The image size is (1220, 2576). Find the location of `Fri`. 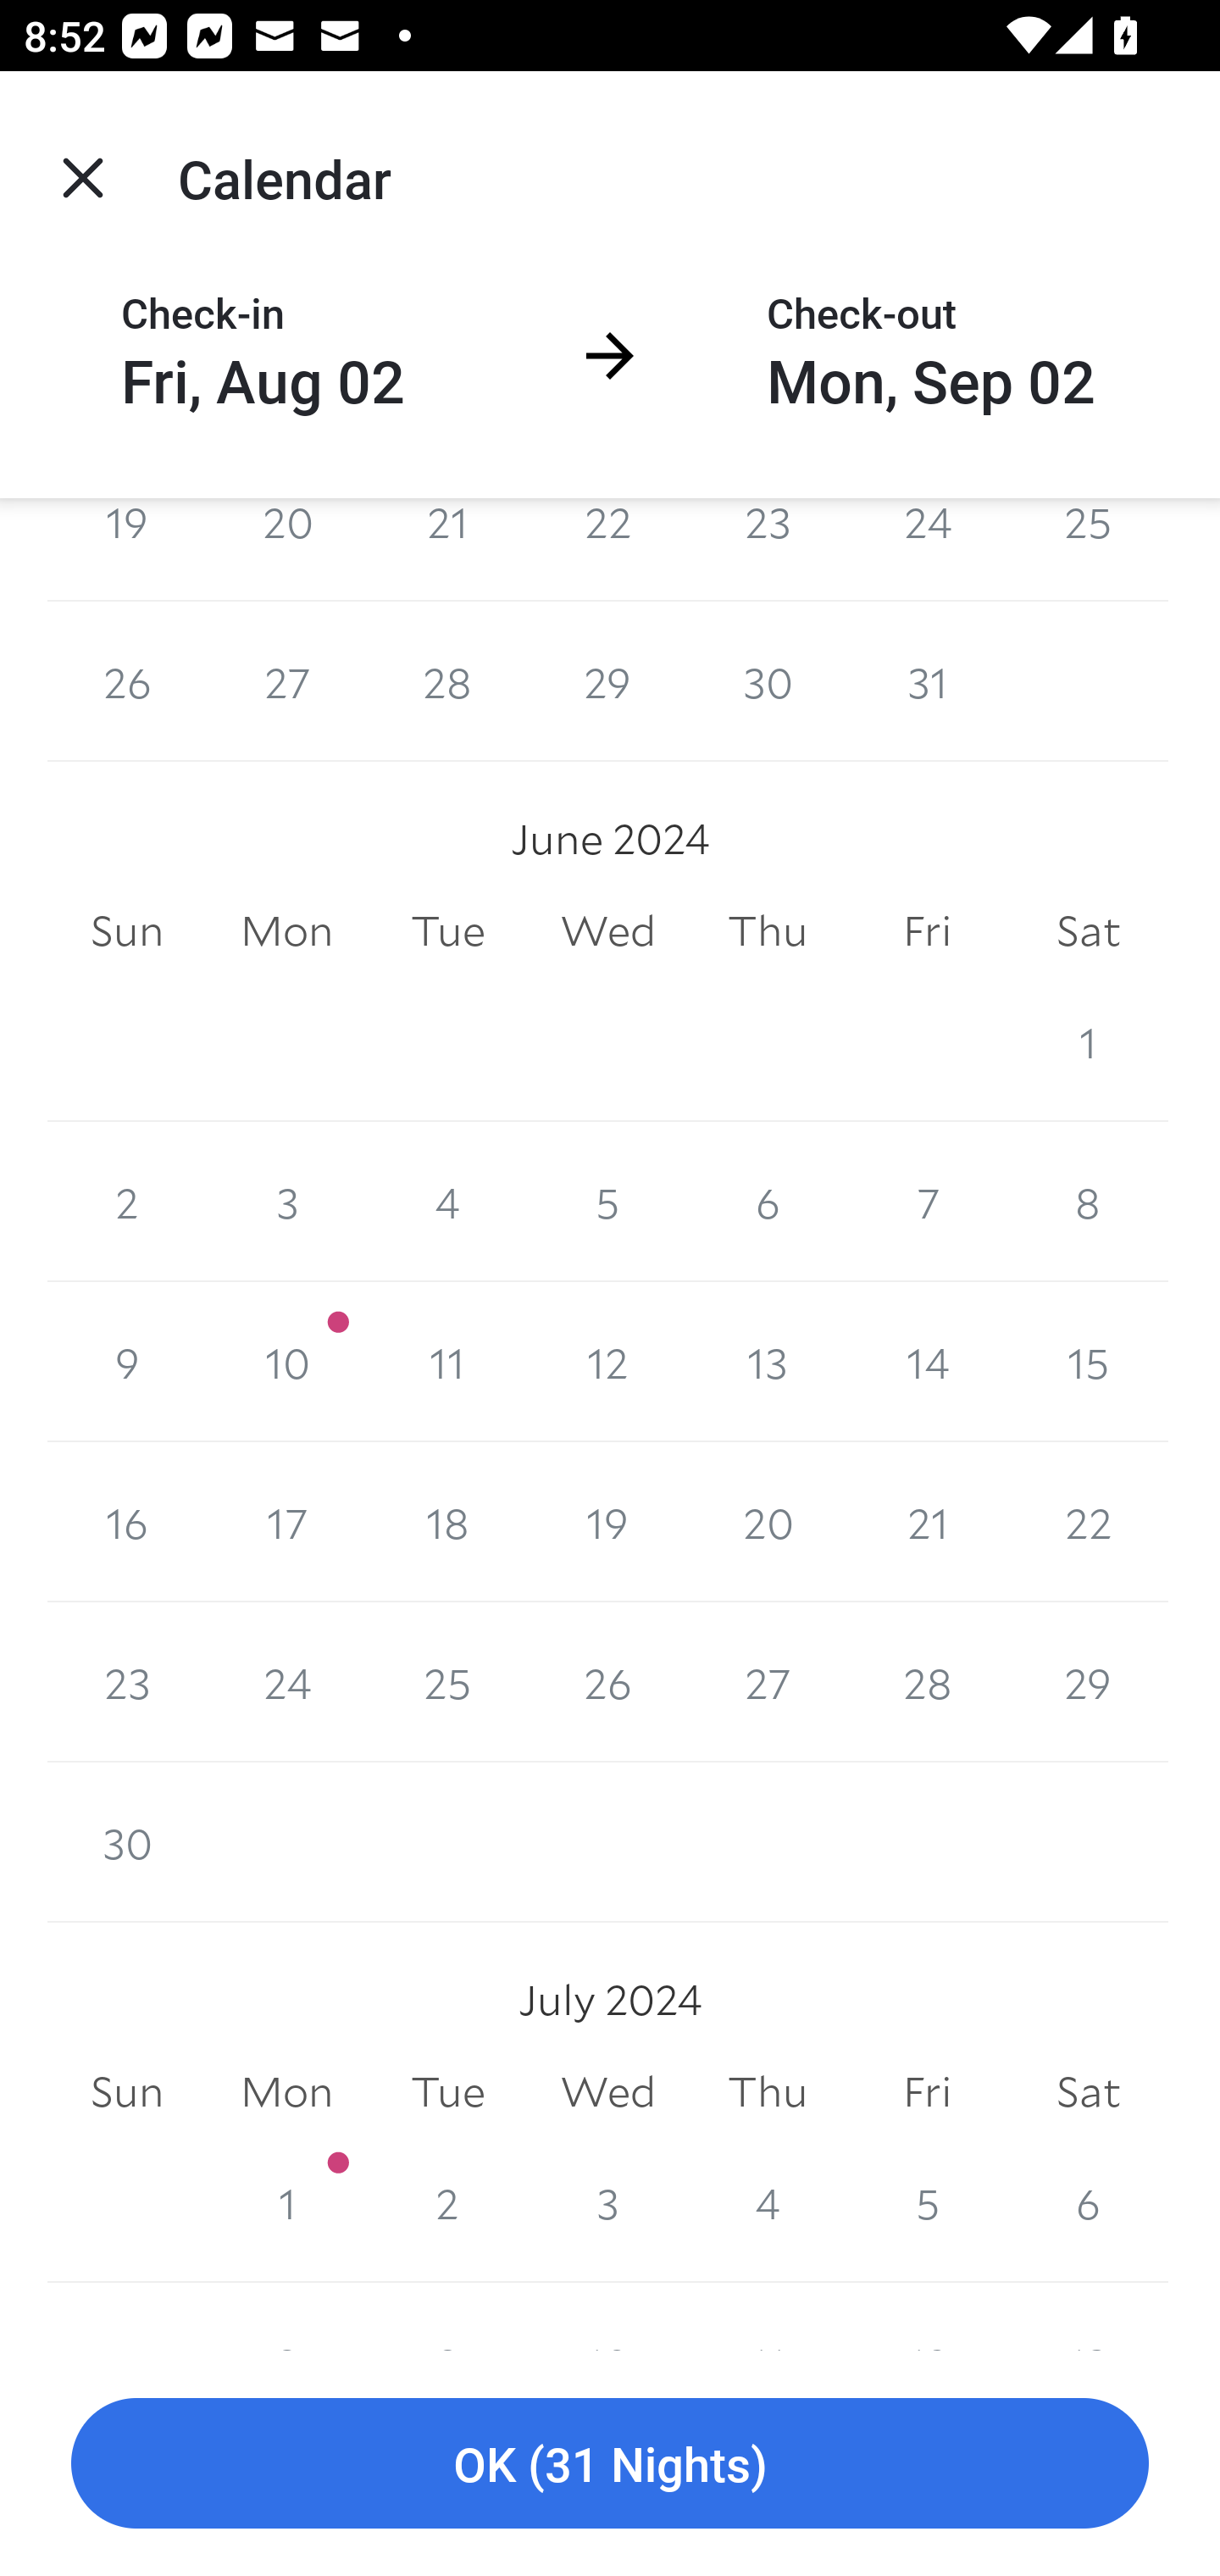

Fri is located at coordinates (927, 930).